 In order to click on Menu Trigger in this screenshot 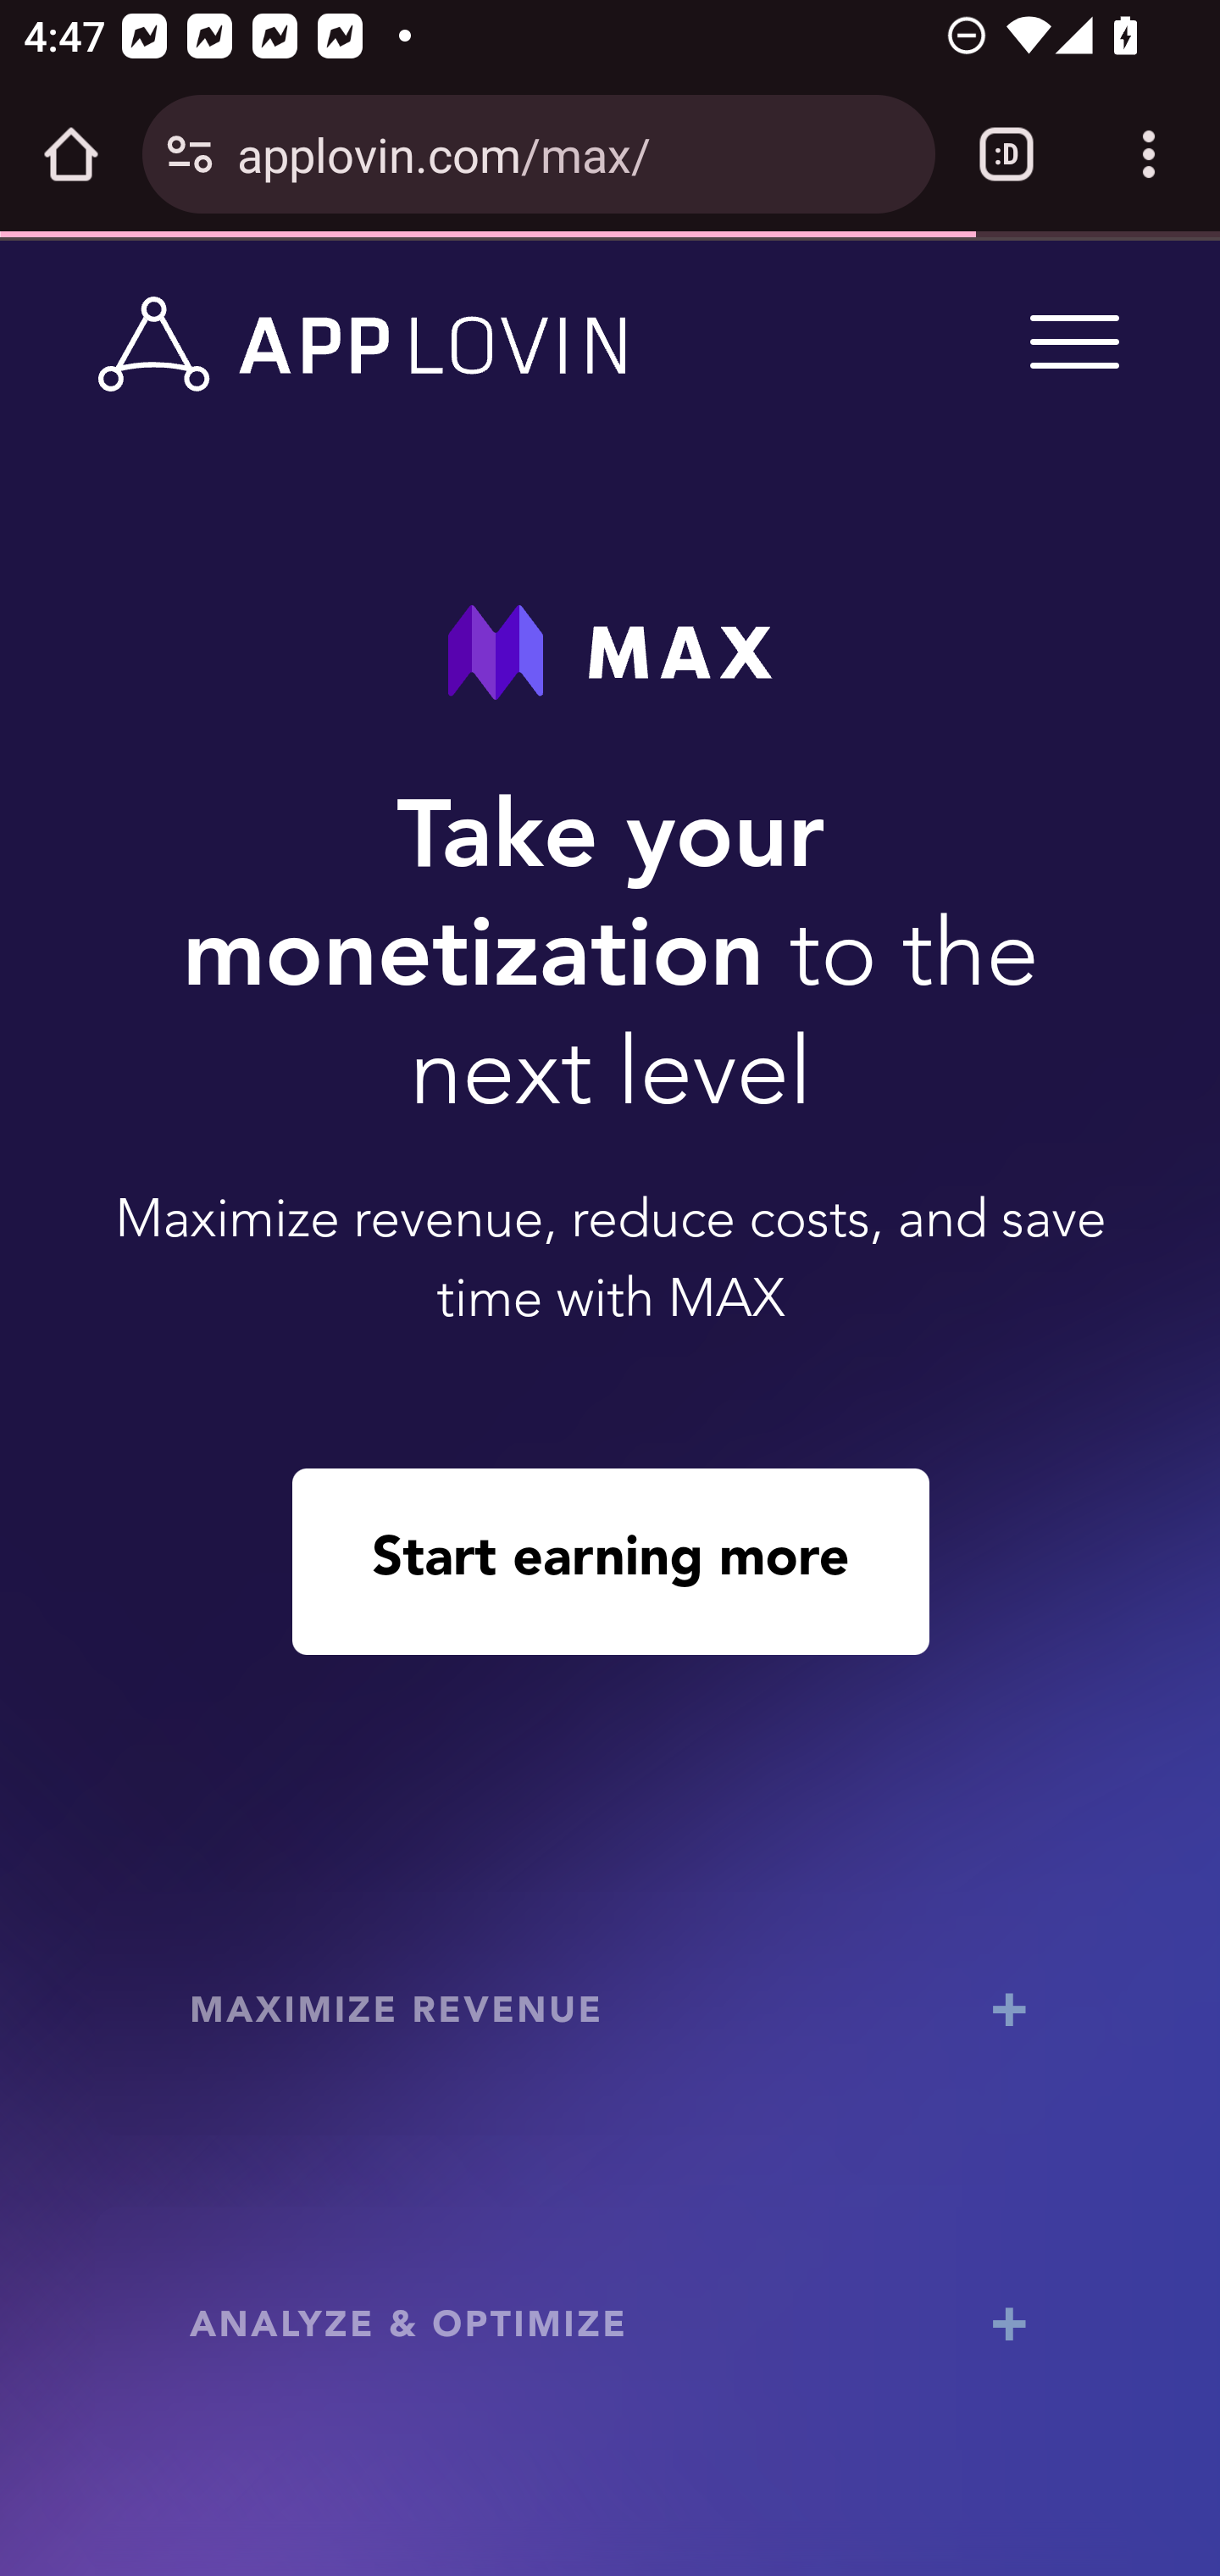, I will do `click(1068, 341)`.